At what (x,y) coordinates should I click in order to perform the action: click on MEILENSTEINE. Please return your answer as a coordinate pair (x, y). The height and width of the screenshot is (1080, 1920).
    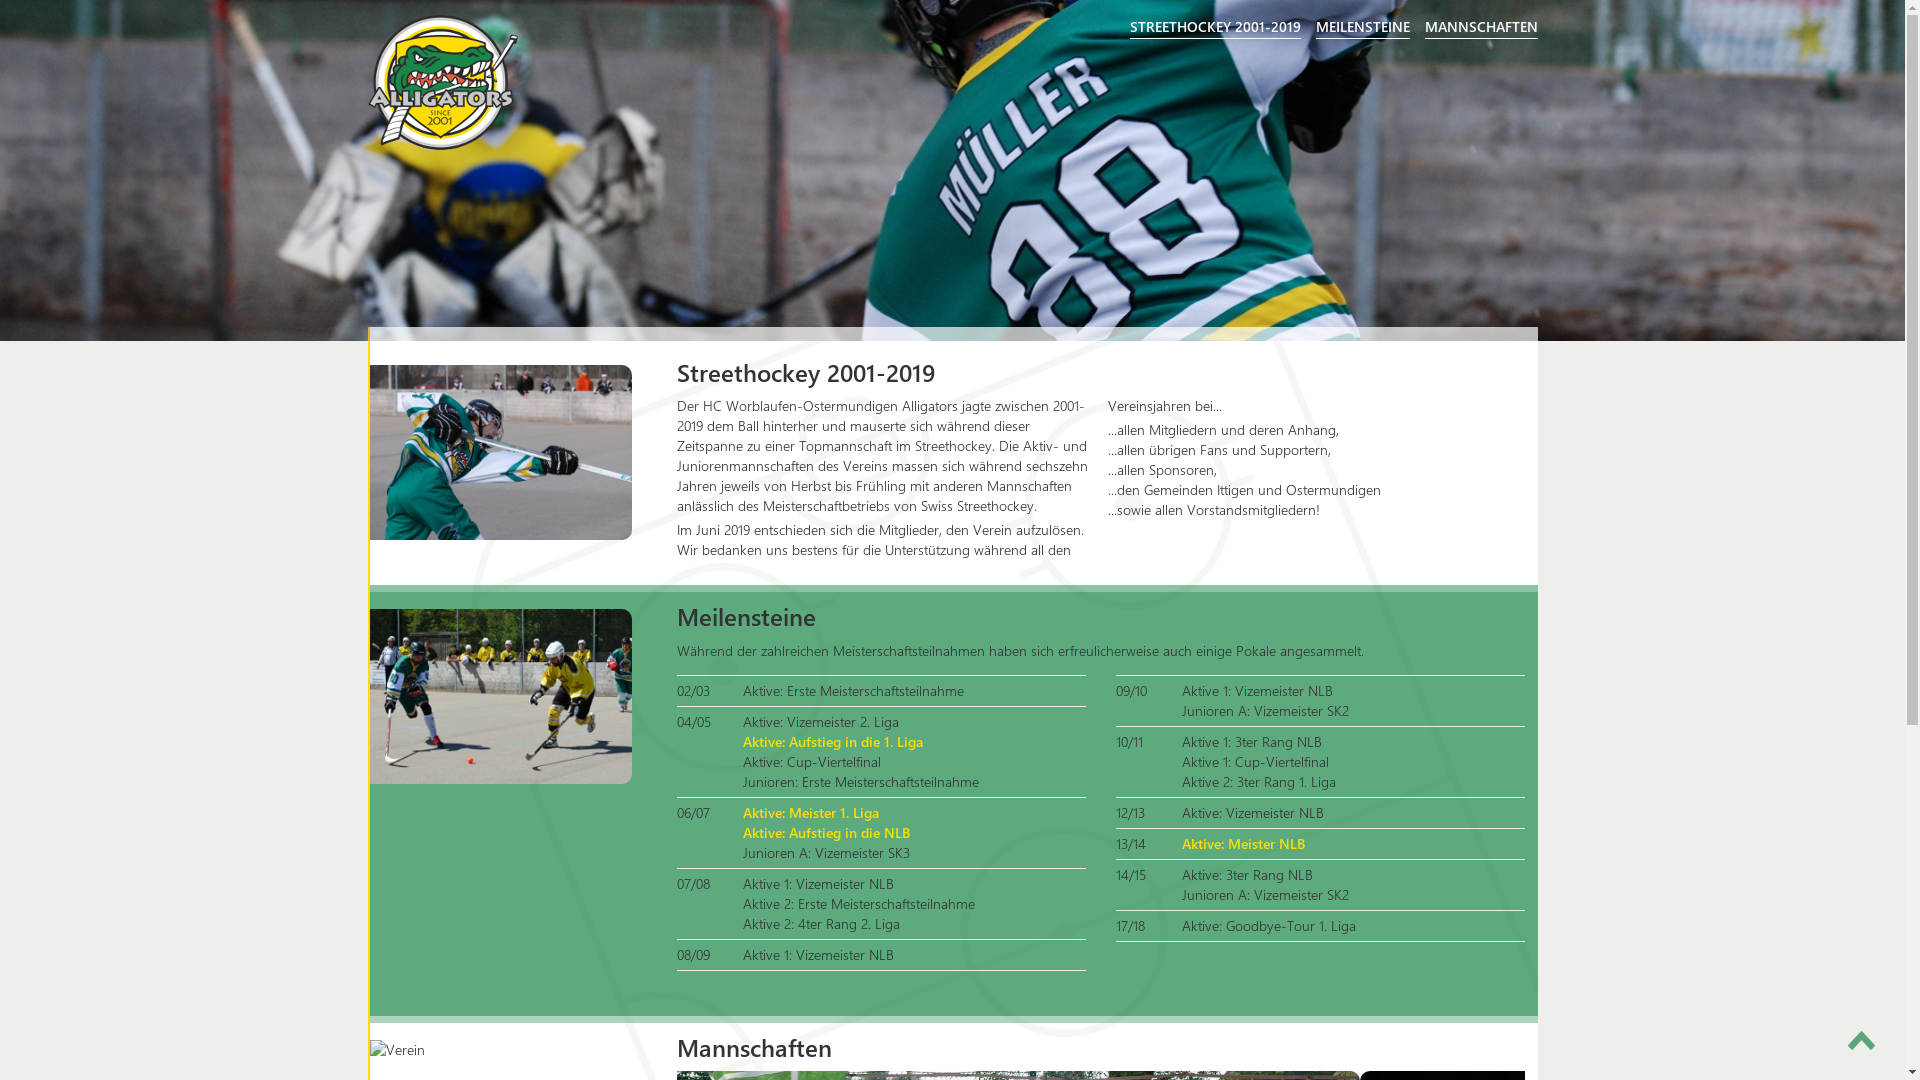
    Looking at the image, I should click on (1363, 26).